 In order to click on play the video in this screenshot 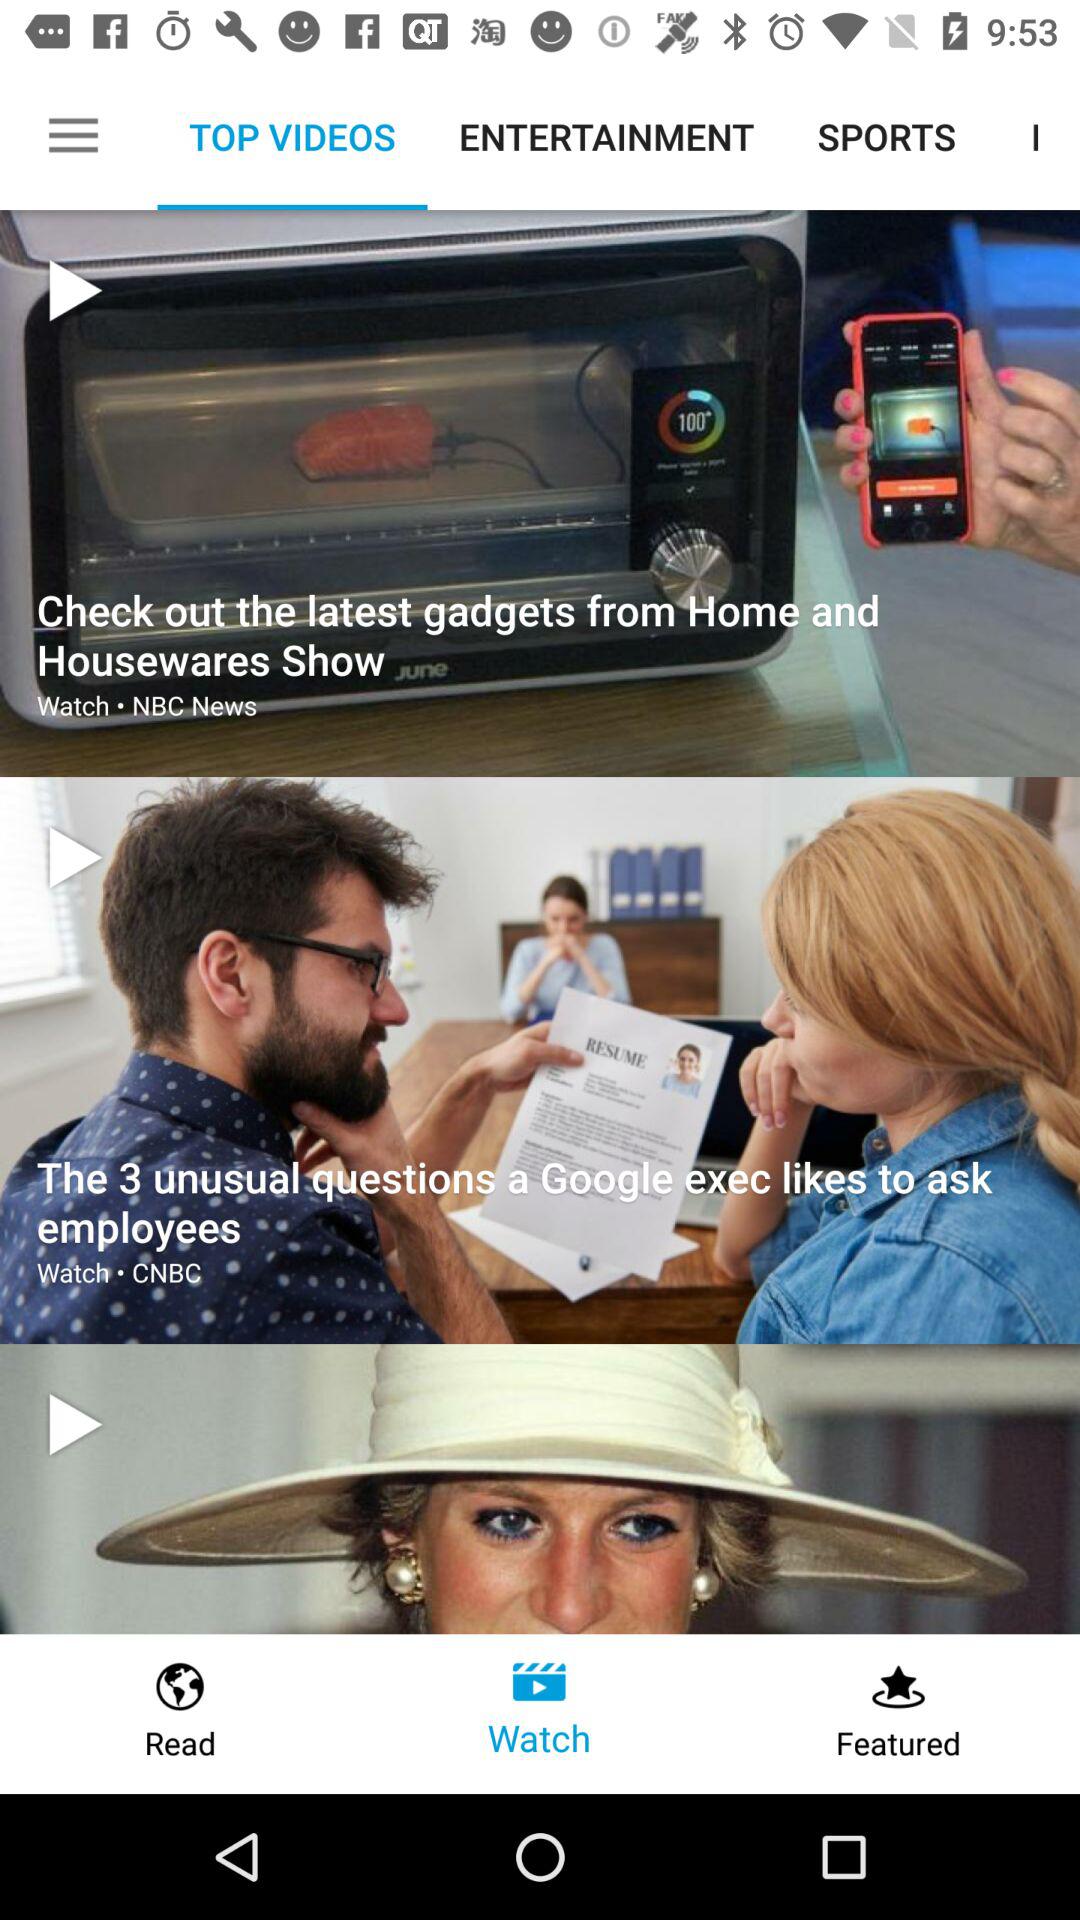, I will do `click(75, 1424)`.